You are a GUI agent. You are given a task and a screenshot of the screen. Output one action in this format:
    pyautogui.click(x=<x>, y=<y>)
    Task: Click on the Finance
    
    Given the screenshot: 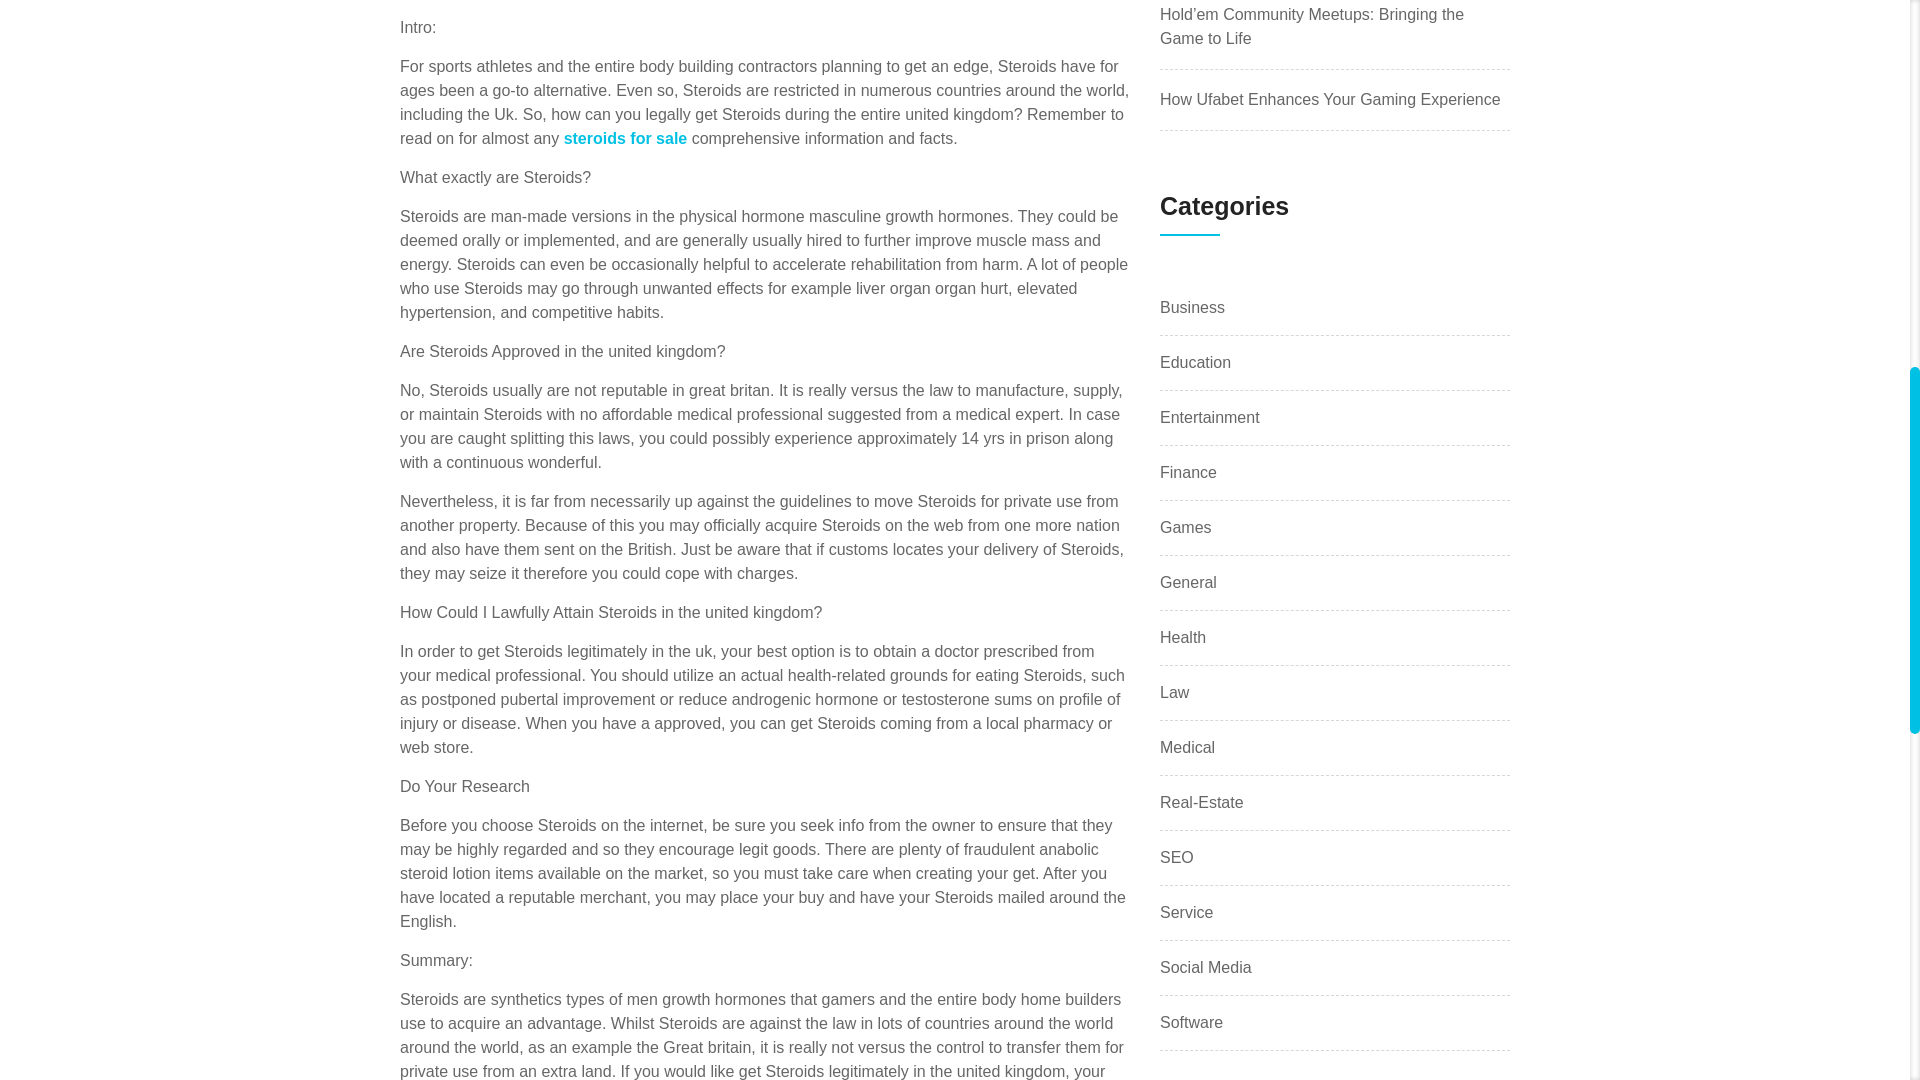 What is the action you would take?
    pyautogui.click(x=1188, y=472)
    